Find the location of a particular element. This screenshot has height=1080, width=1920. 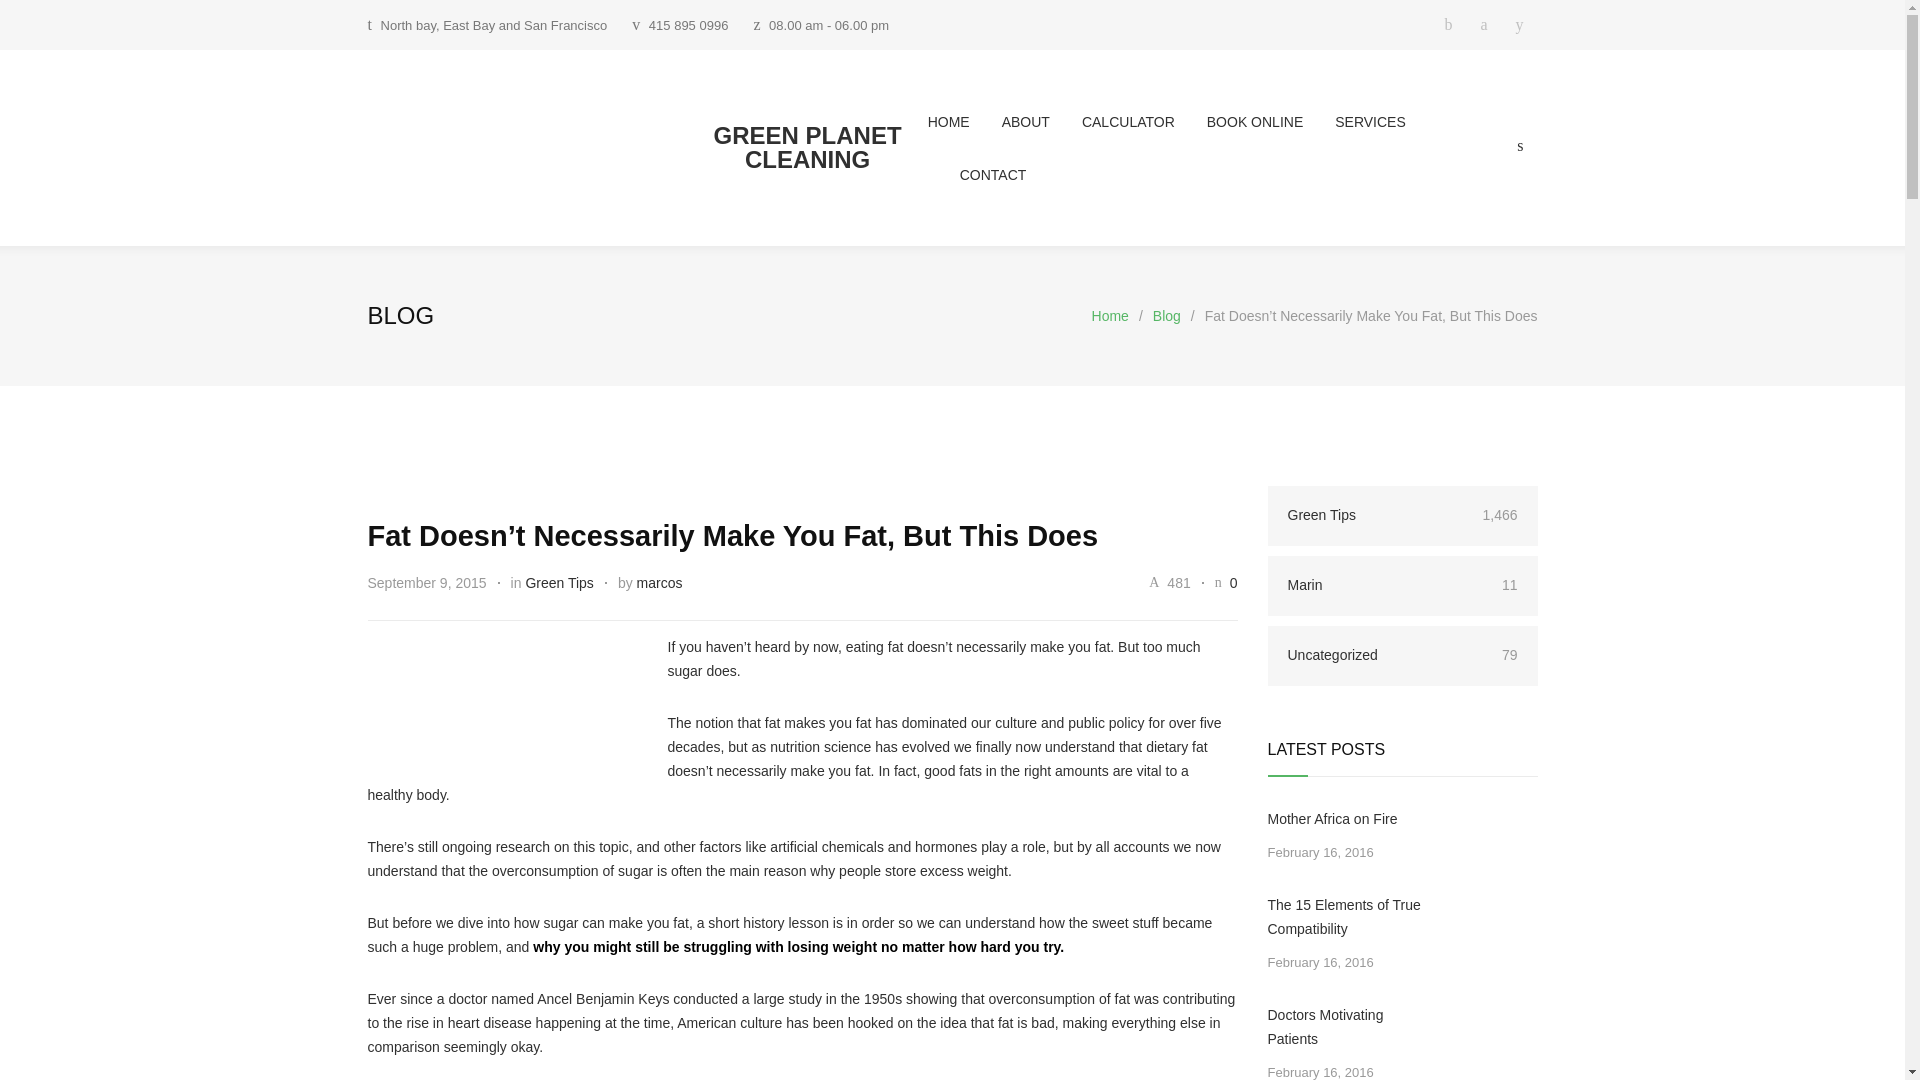

BOOK ONLINE is located at coordinates (1239, 121).